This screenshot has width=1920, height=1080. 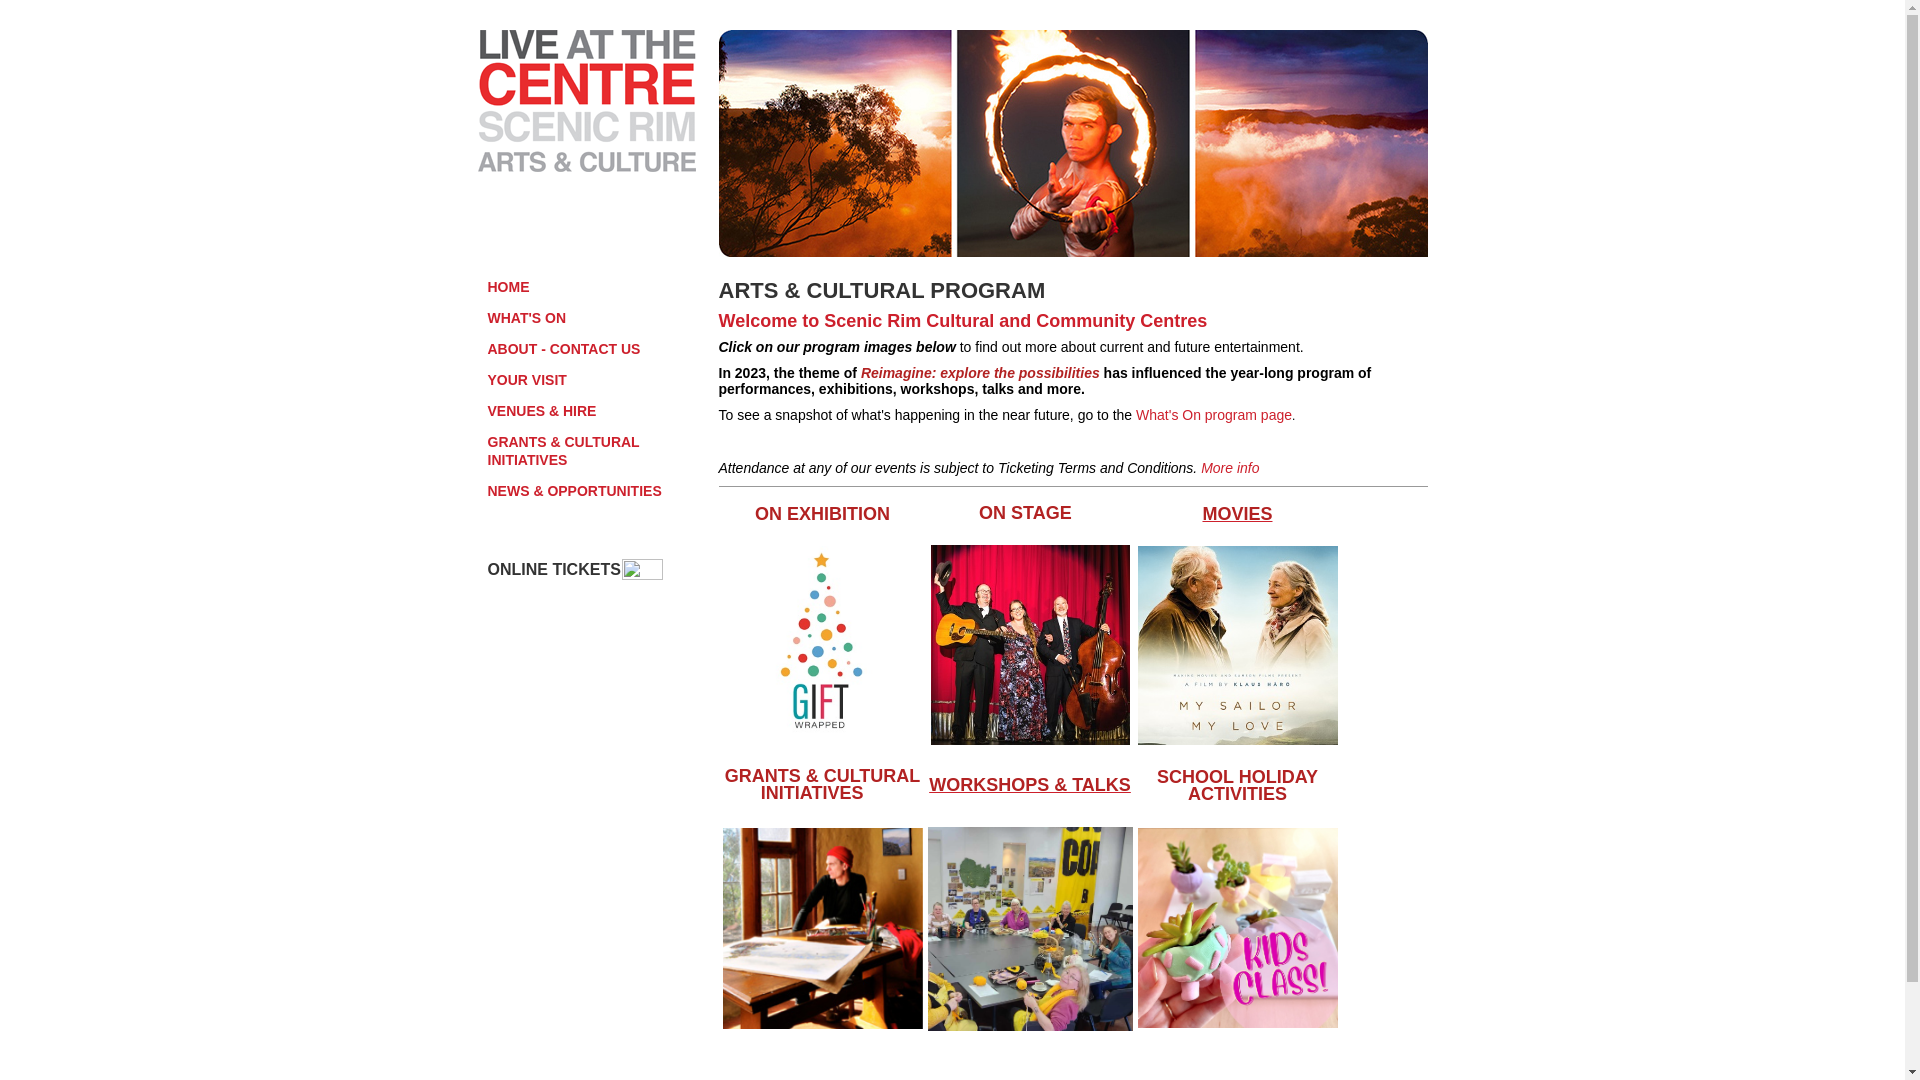 What do you see at coordinates (822, 516) in the screenshot?
I see `ON EXHIBITION` at bounding box center [822, 516].